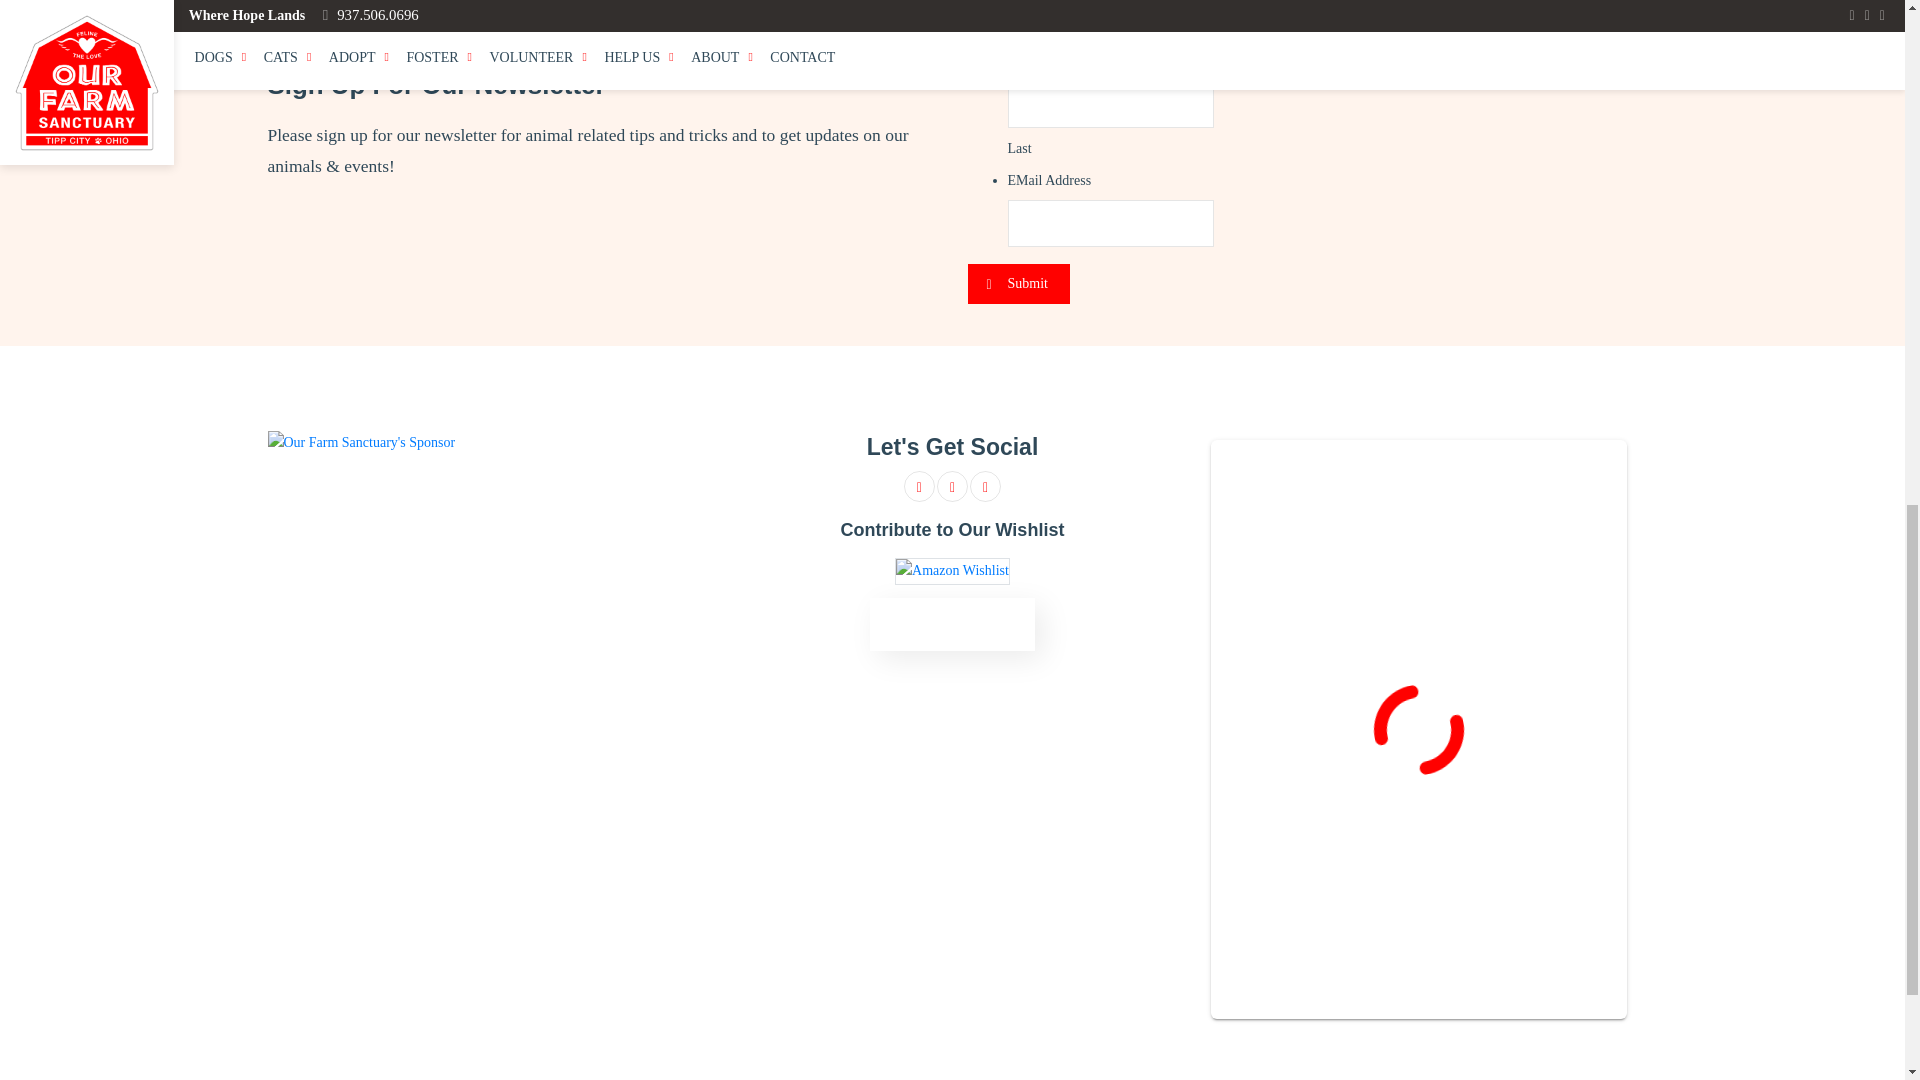  What do you see at coordinates (952, 486) in the screenshot?
I see `Follow Us on Instagram` at bounding box center [952, 486].